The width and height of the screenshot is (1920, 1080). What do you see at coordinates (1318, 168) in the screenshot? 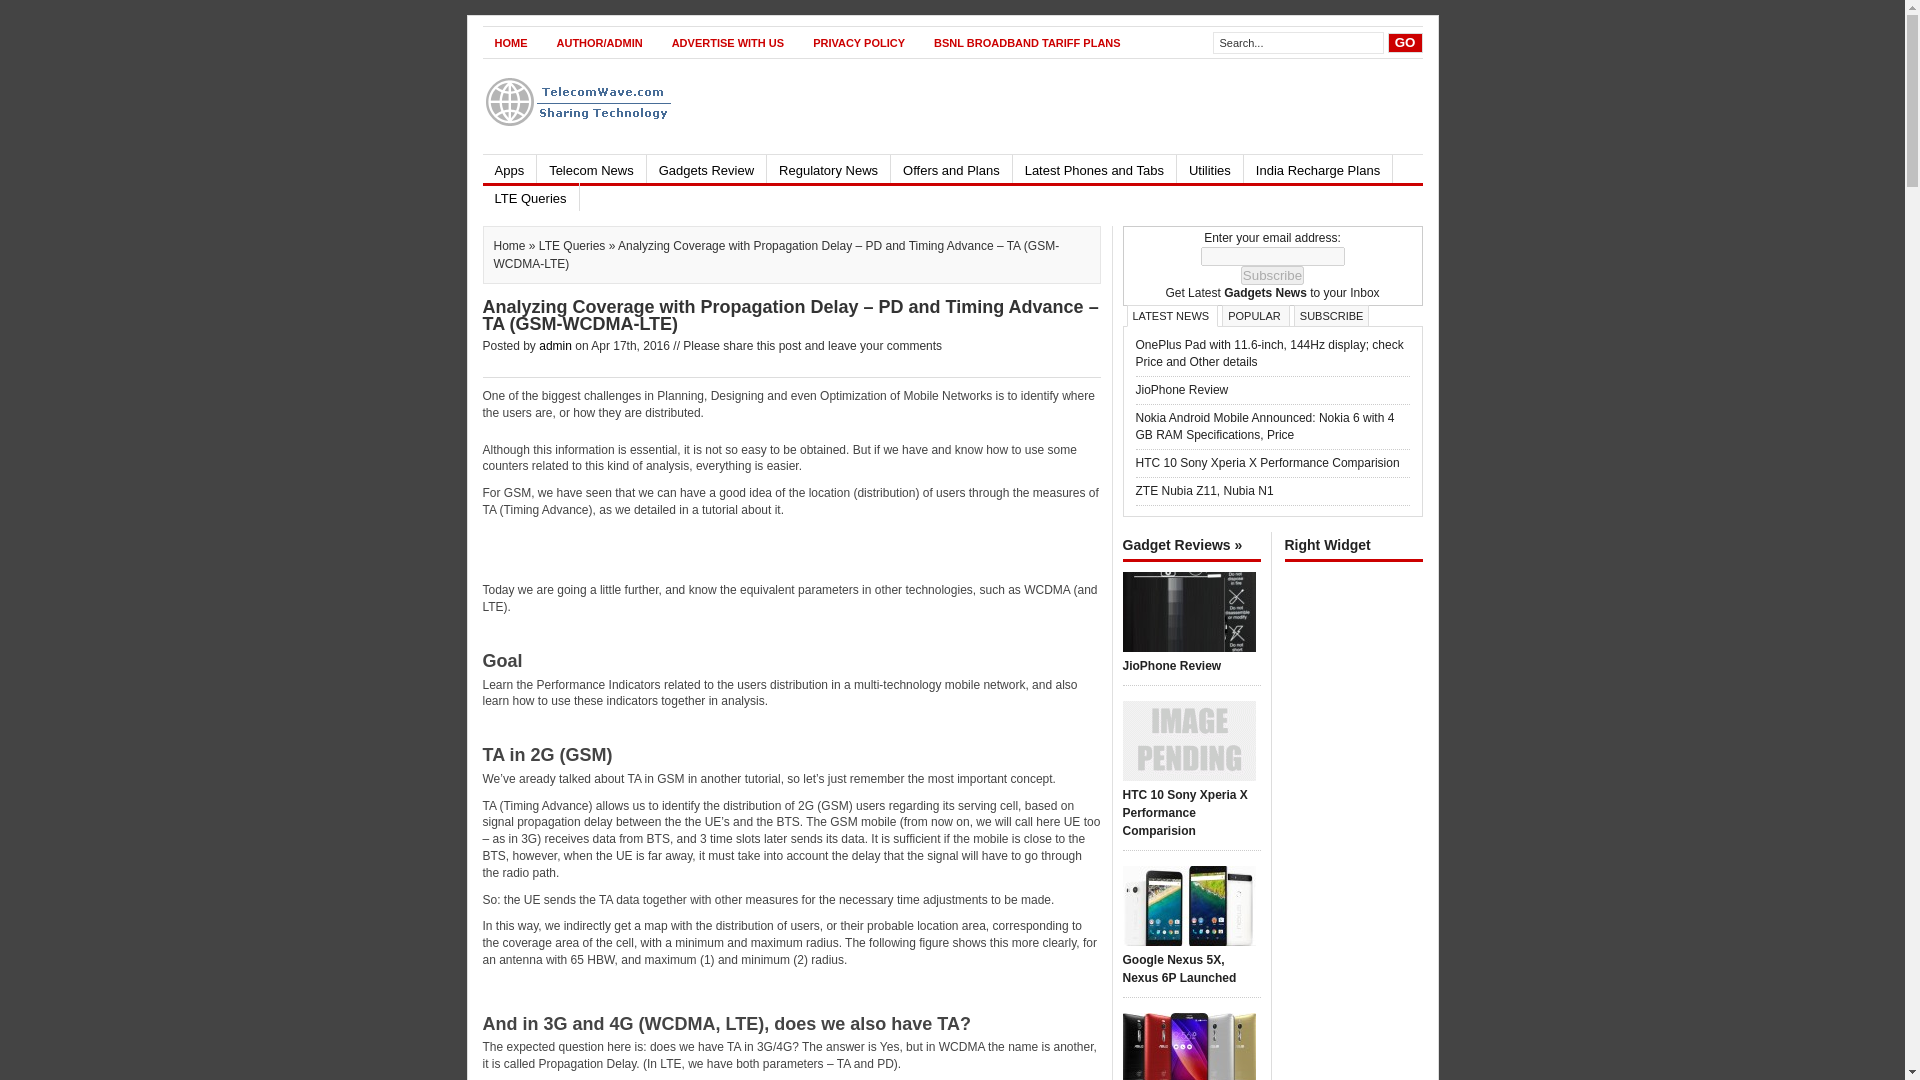
I see `India Recharge Plans` at bounding box center [1318, 168].